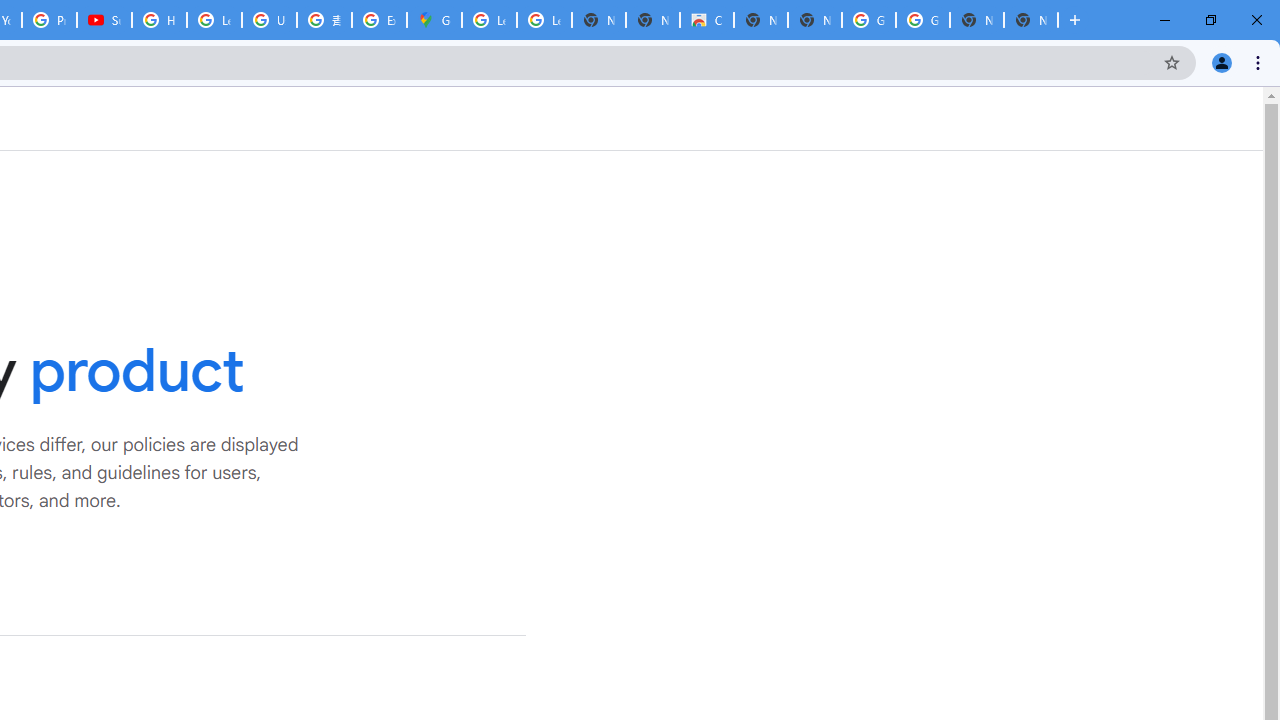 This screenshot has height=720, width=1280. I want to click on New Tab, so click(1030, 20).